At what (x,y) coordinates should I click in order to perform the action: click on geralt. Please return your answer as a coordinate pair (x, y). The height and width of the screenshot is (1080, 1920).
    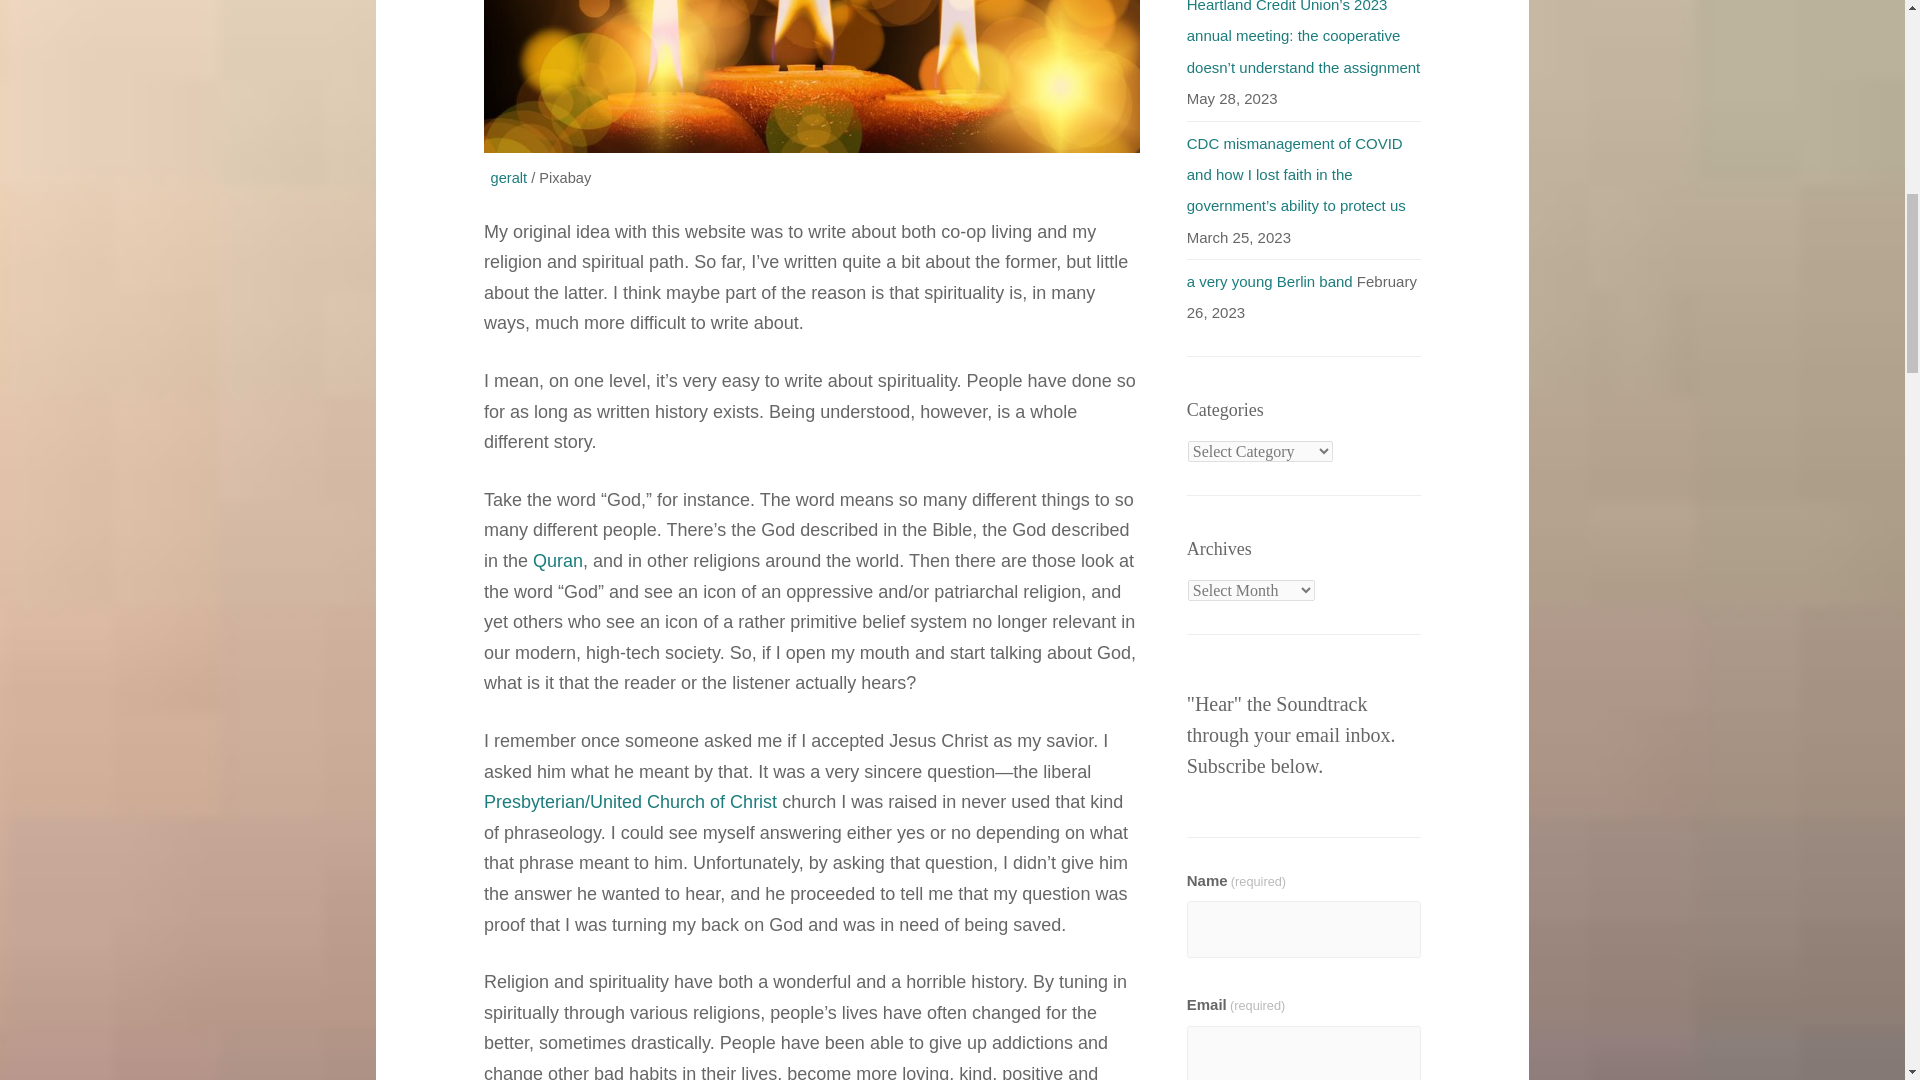
    Looking at the image, I should click on (510, 177).